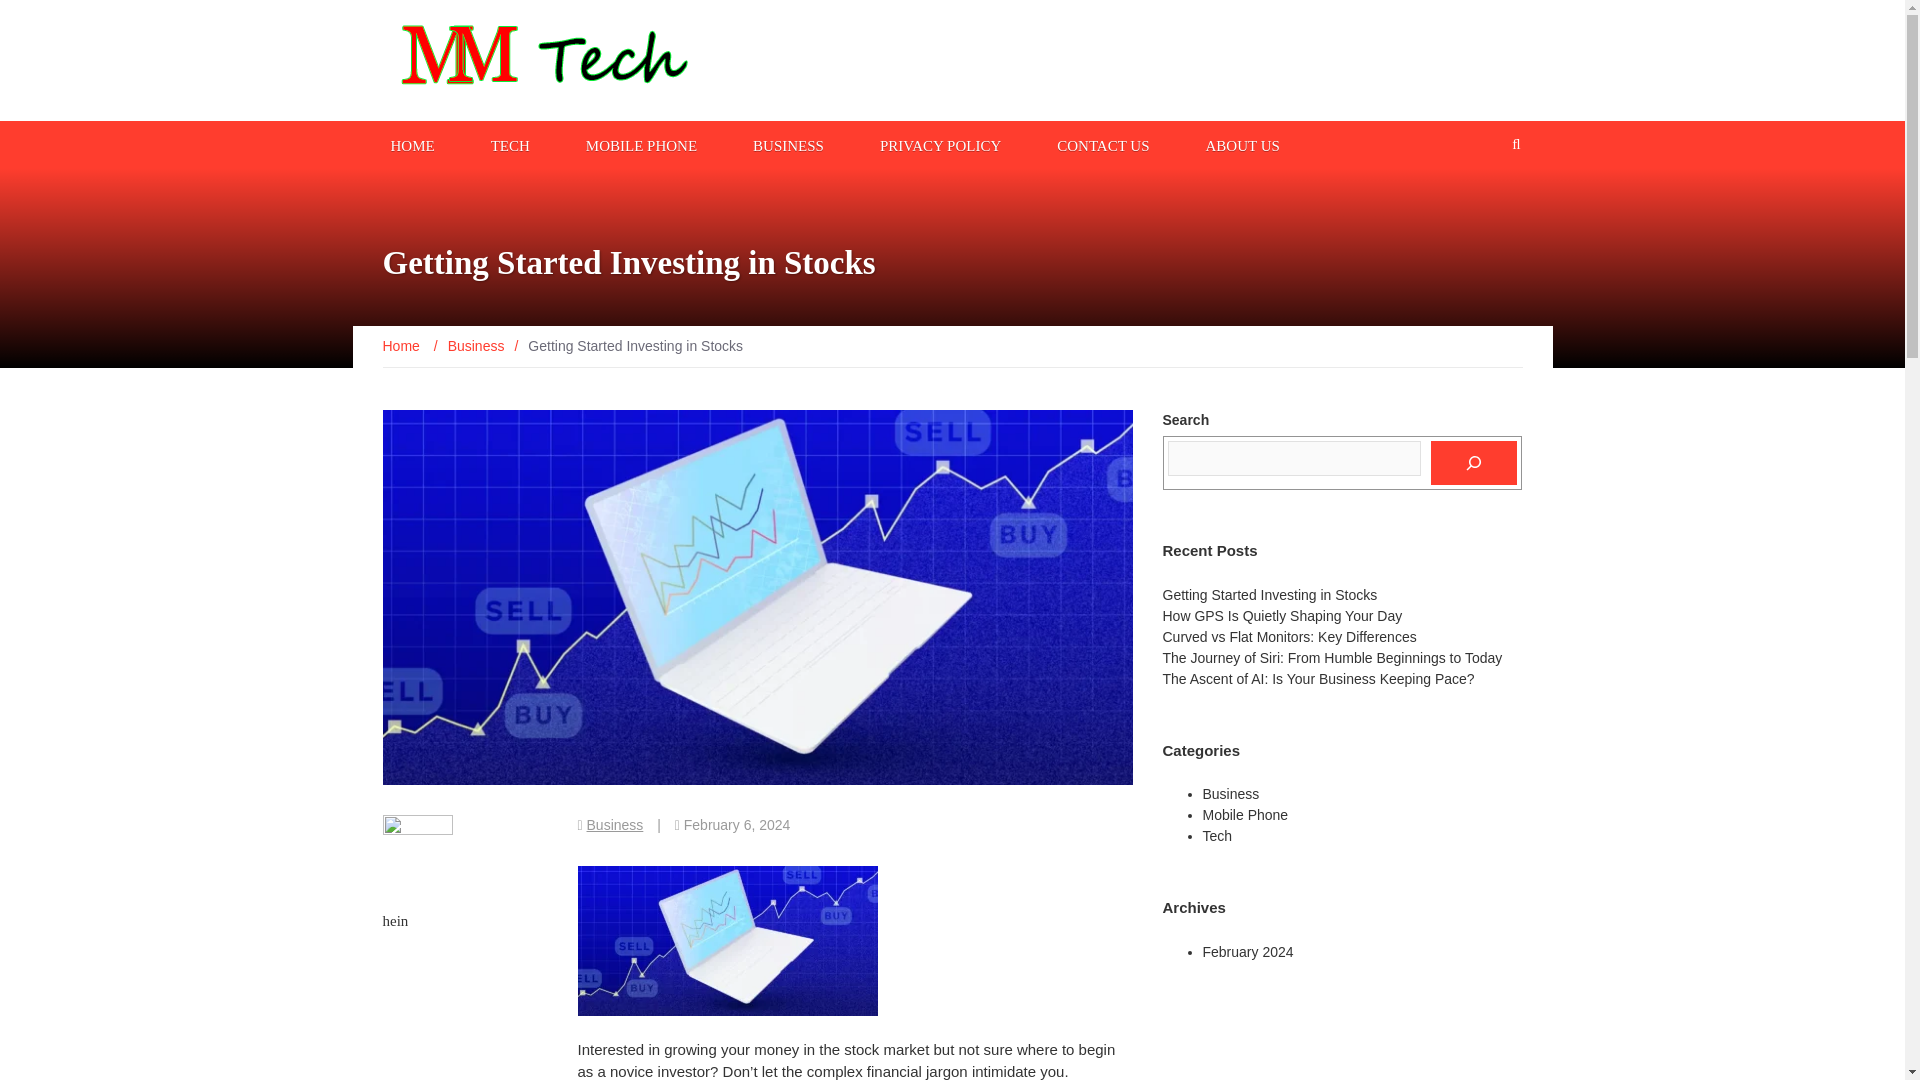 This screenshot has width=1920, height=1080. Describe the element at coordinates (640, 144) in the screenshot. I see `MOBILE PHONE` at that location.